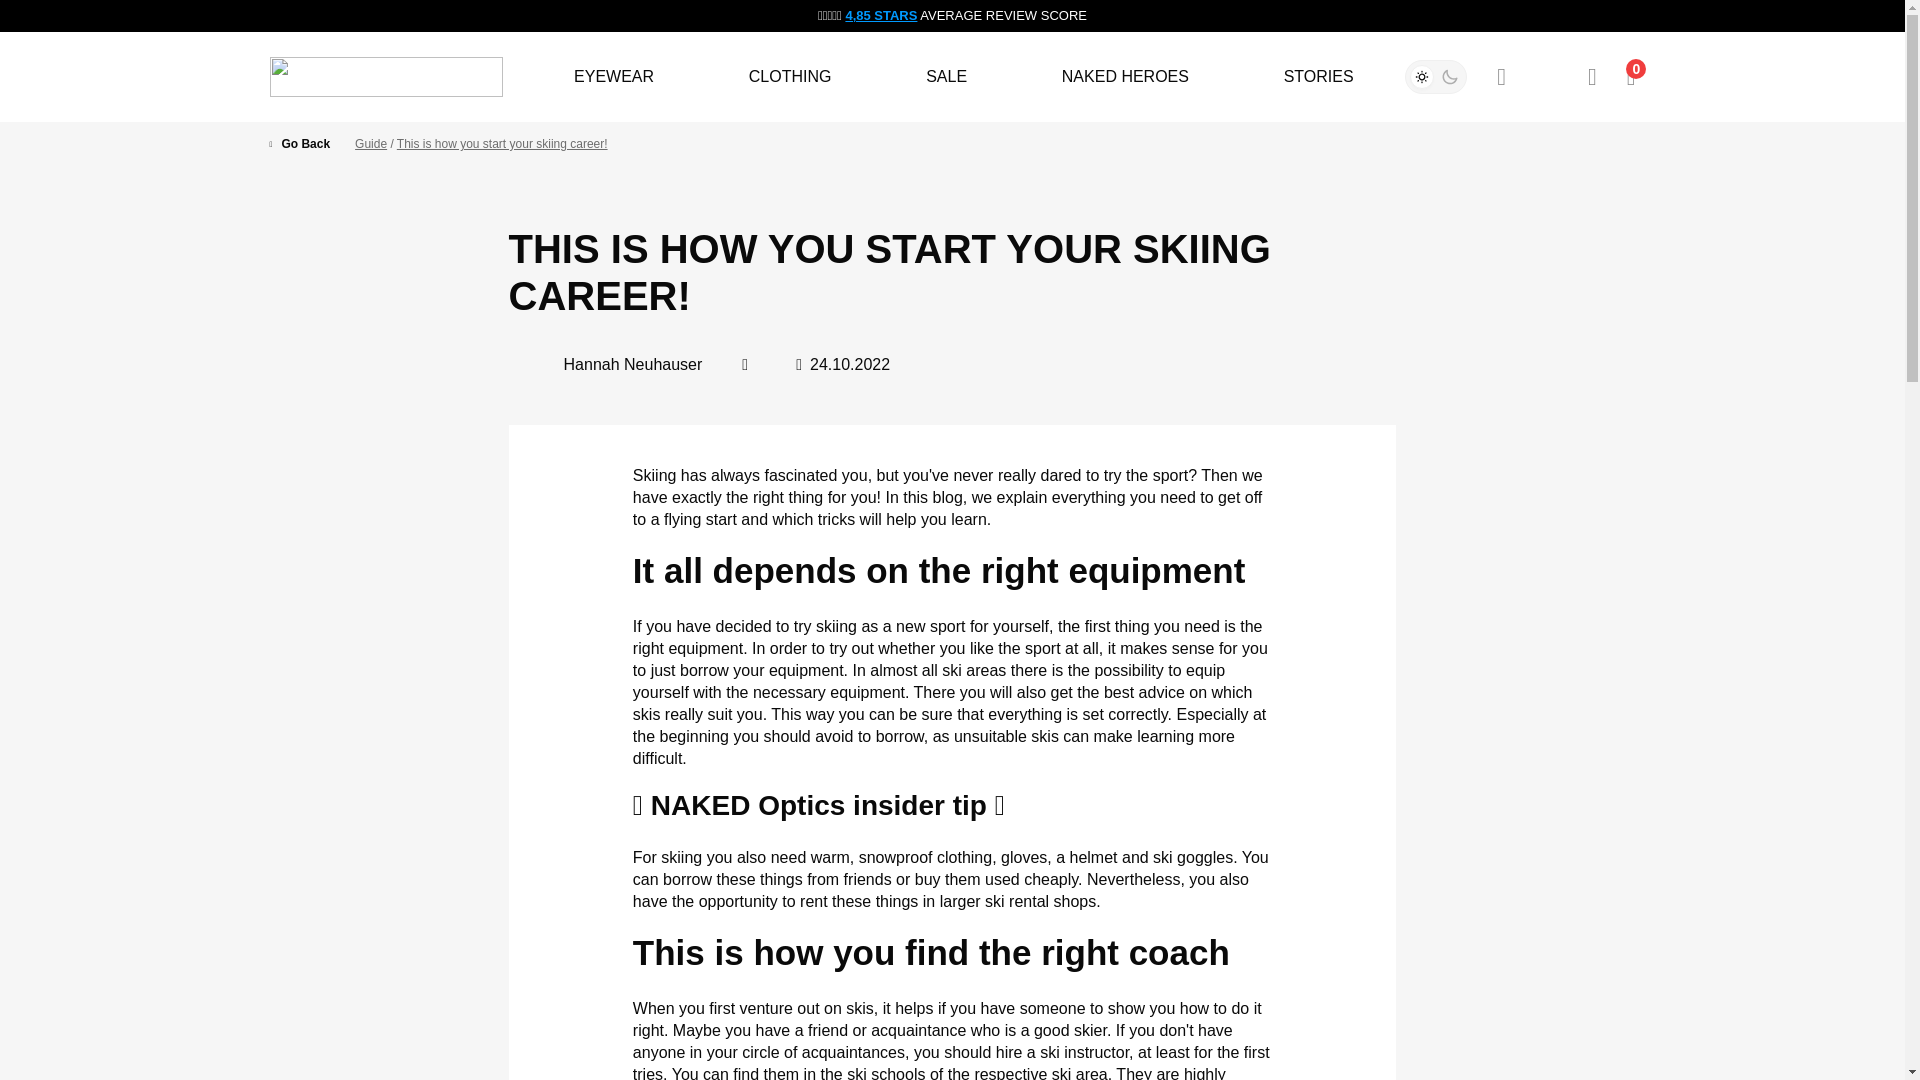  I want to click on NAKED Optics, so click(386, 77).